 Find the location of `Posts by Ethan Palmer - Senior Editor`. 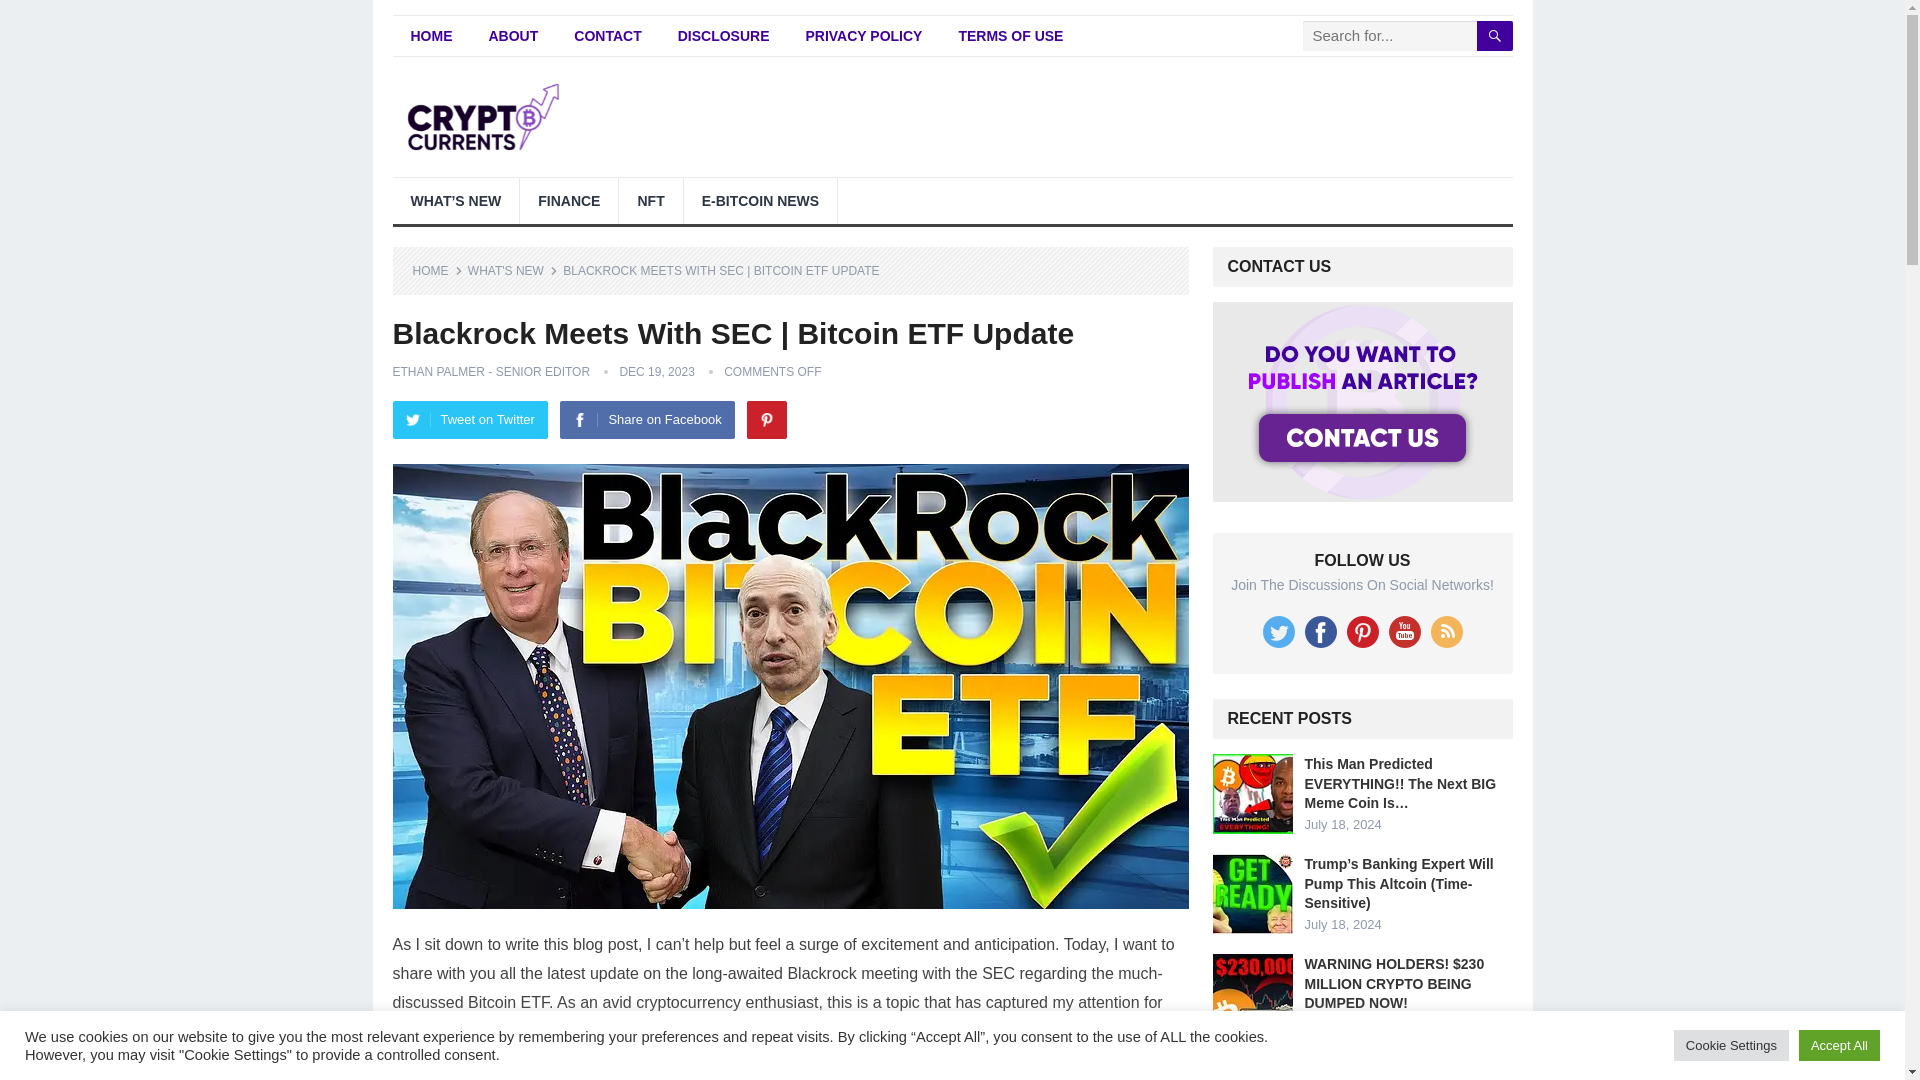

Posts by Ethan Palmer - Senior Editor is located at coordinates (490, 372).